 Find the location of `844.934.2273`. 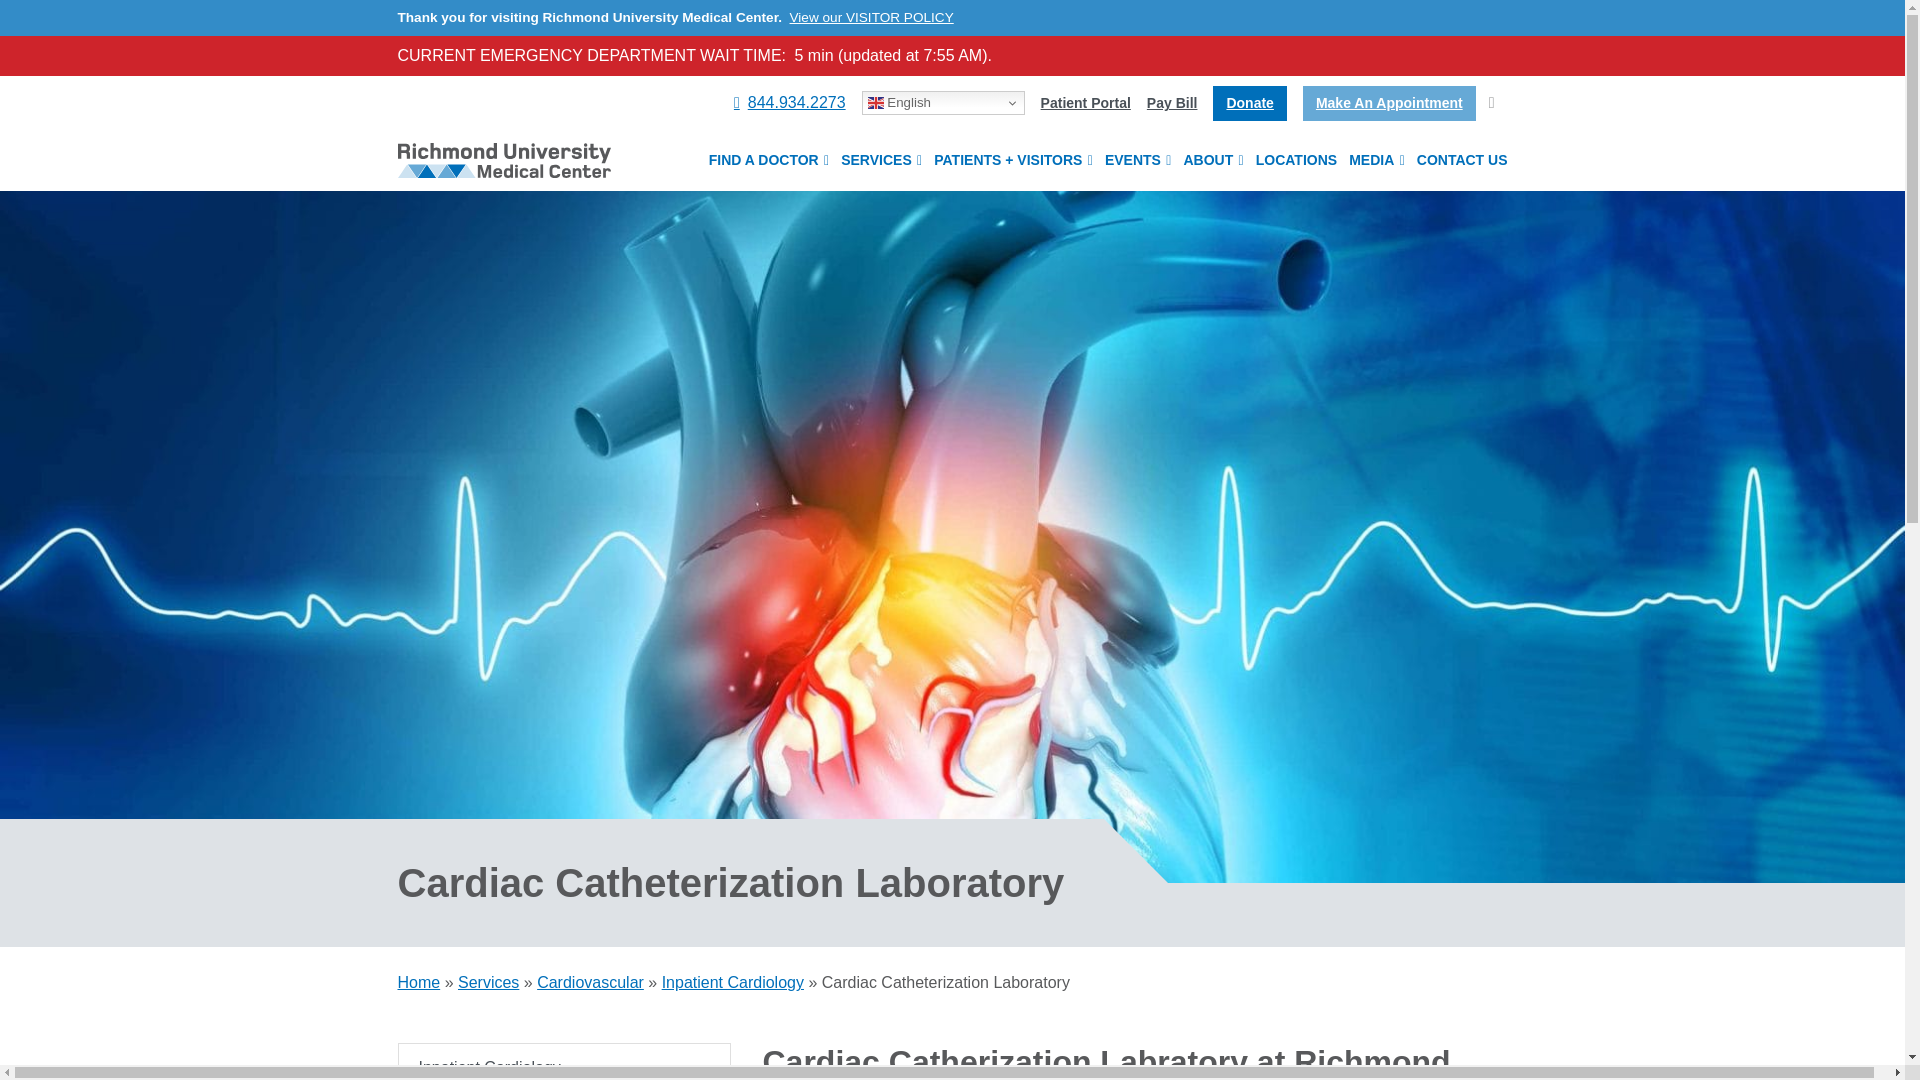

844.934.2273 is located at coordinates (790, 102).